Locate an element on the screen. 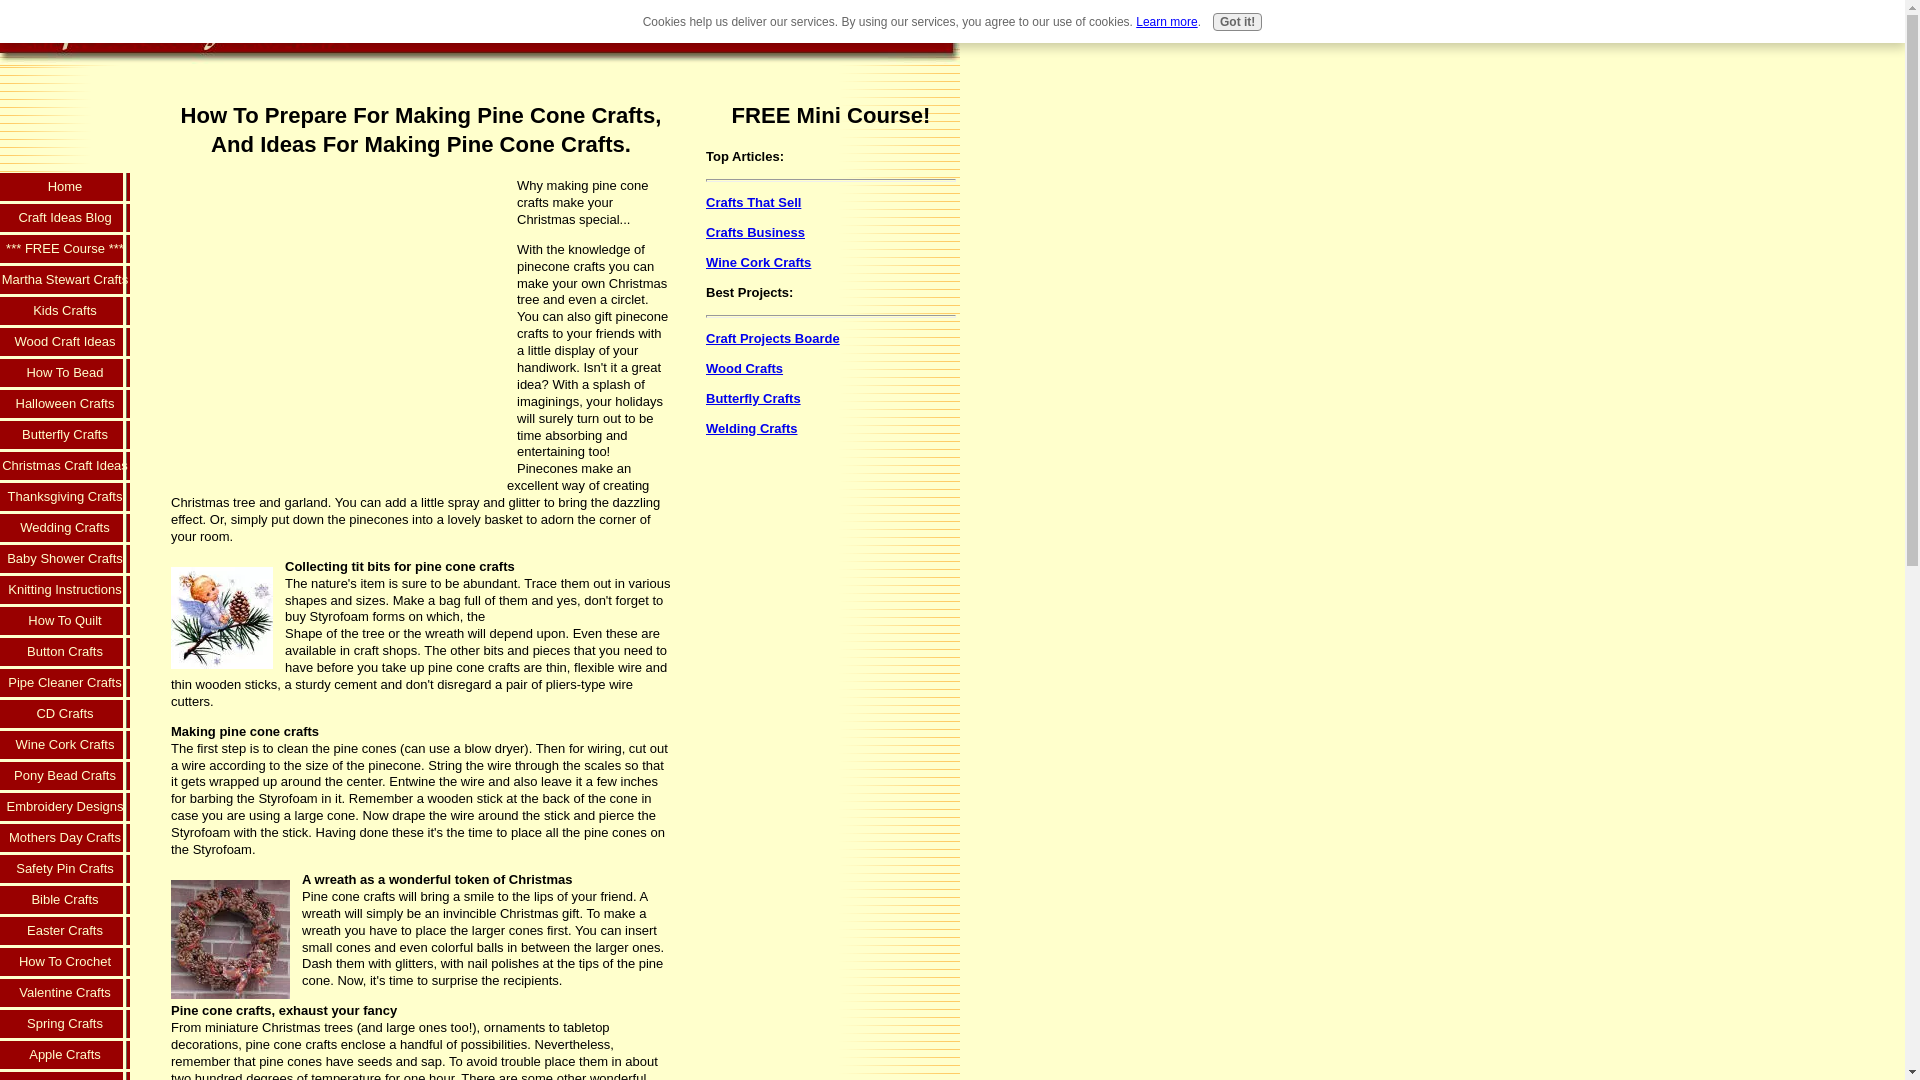 This screenshot has width=1920, height=1080. Home is located at coordinates (65, 188).